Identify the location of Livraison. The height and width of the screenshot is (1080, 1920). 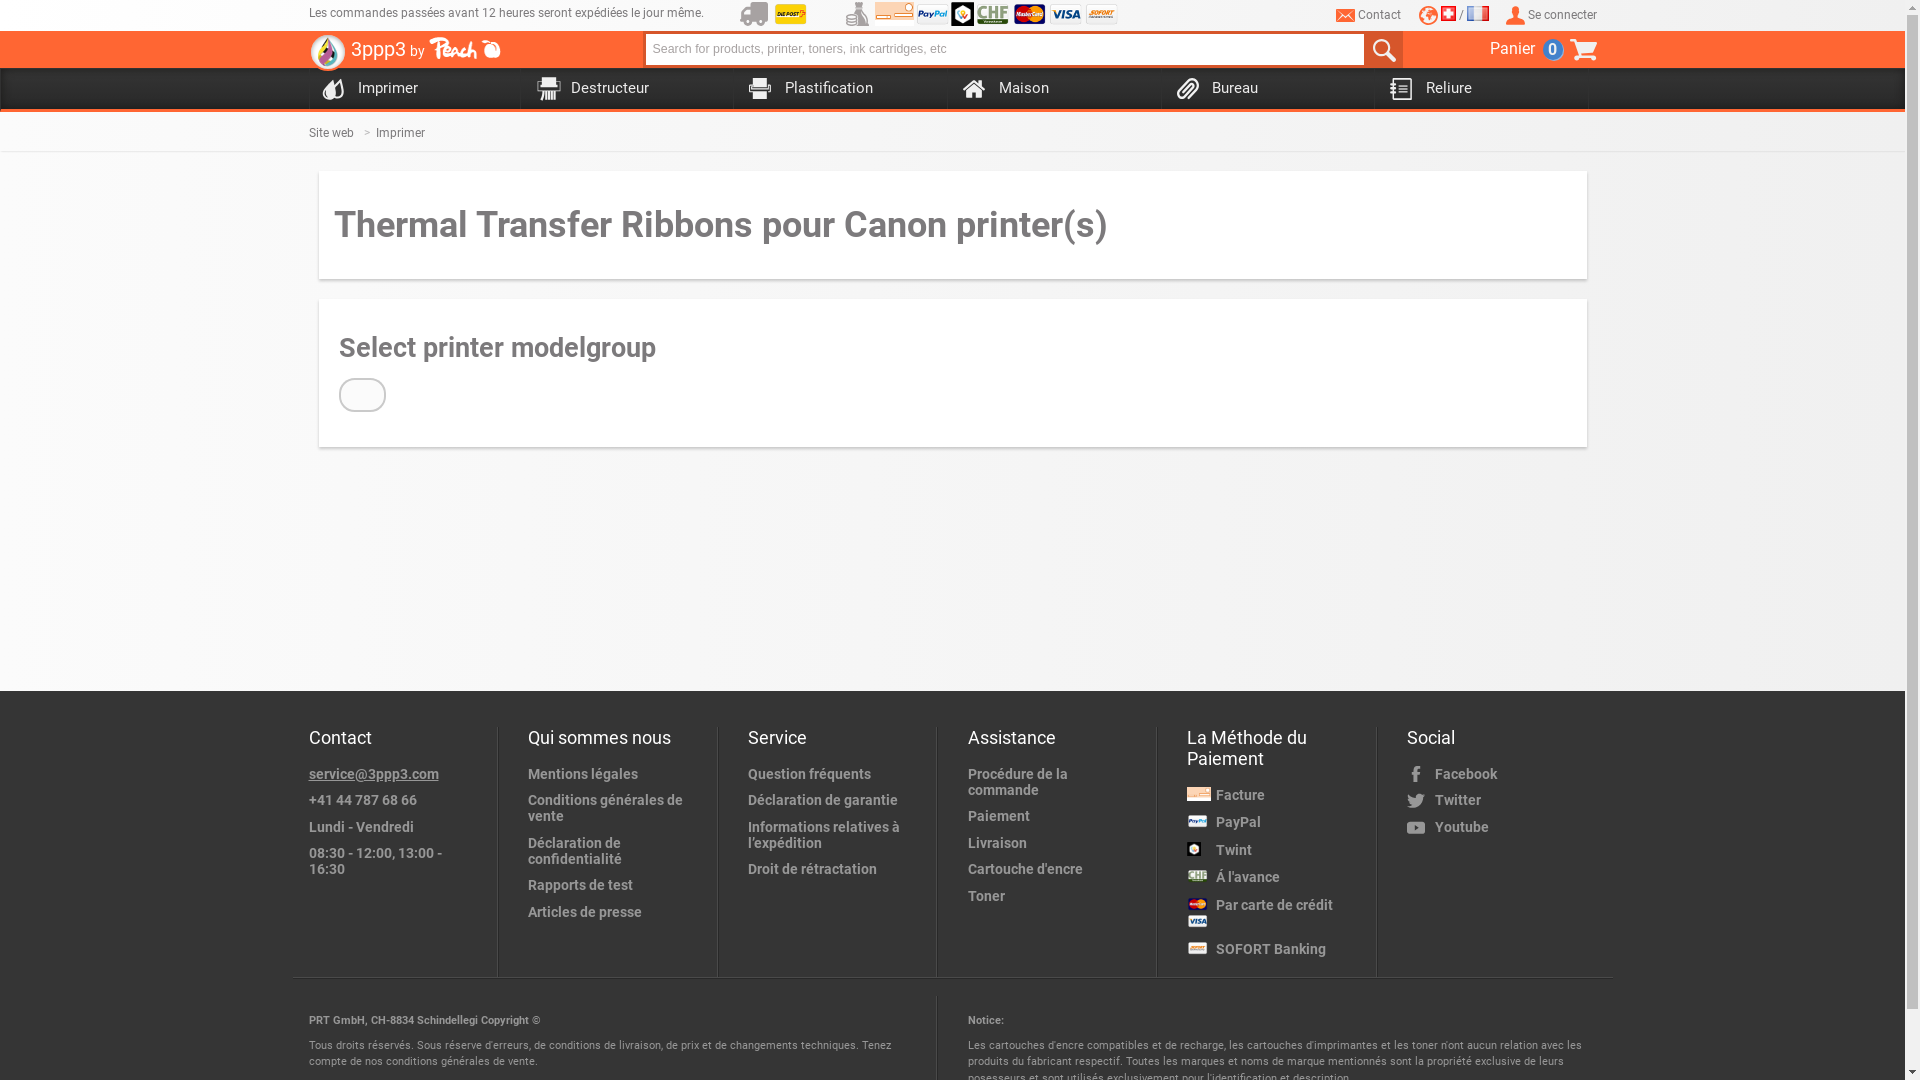
(1053, 843).